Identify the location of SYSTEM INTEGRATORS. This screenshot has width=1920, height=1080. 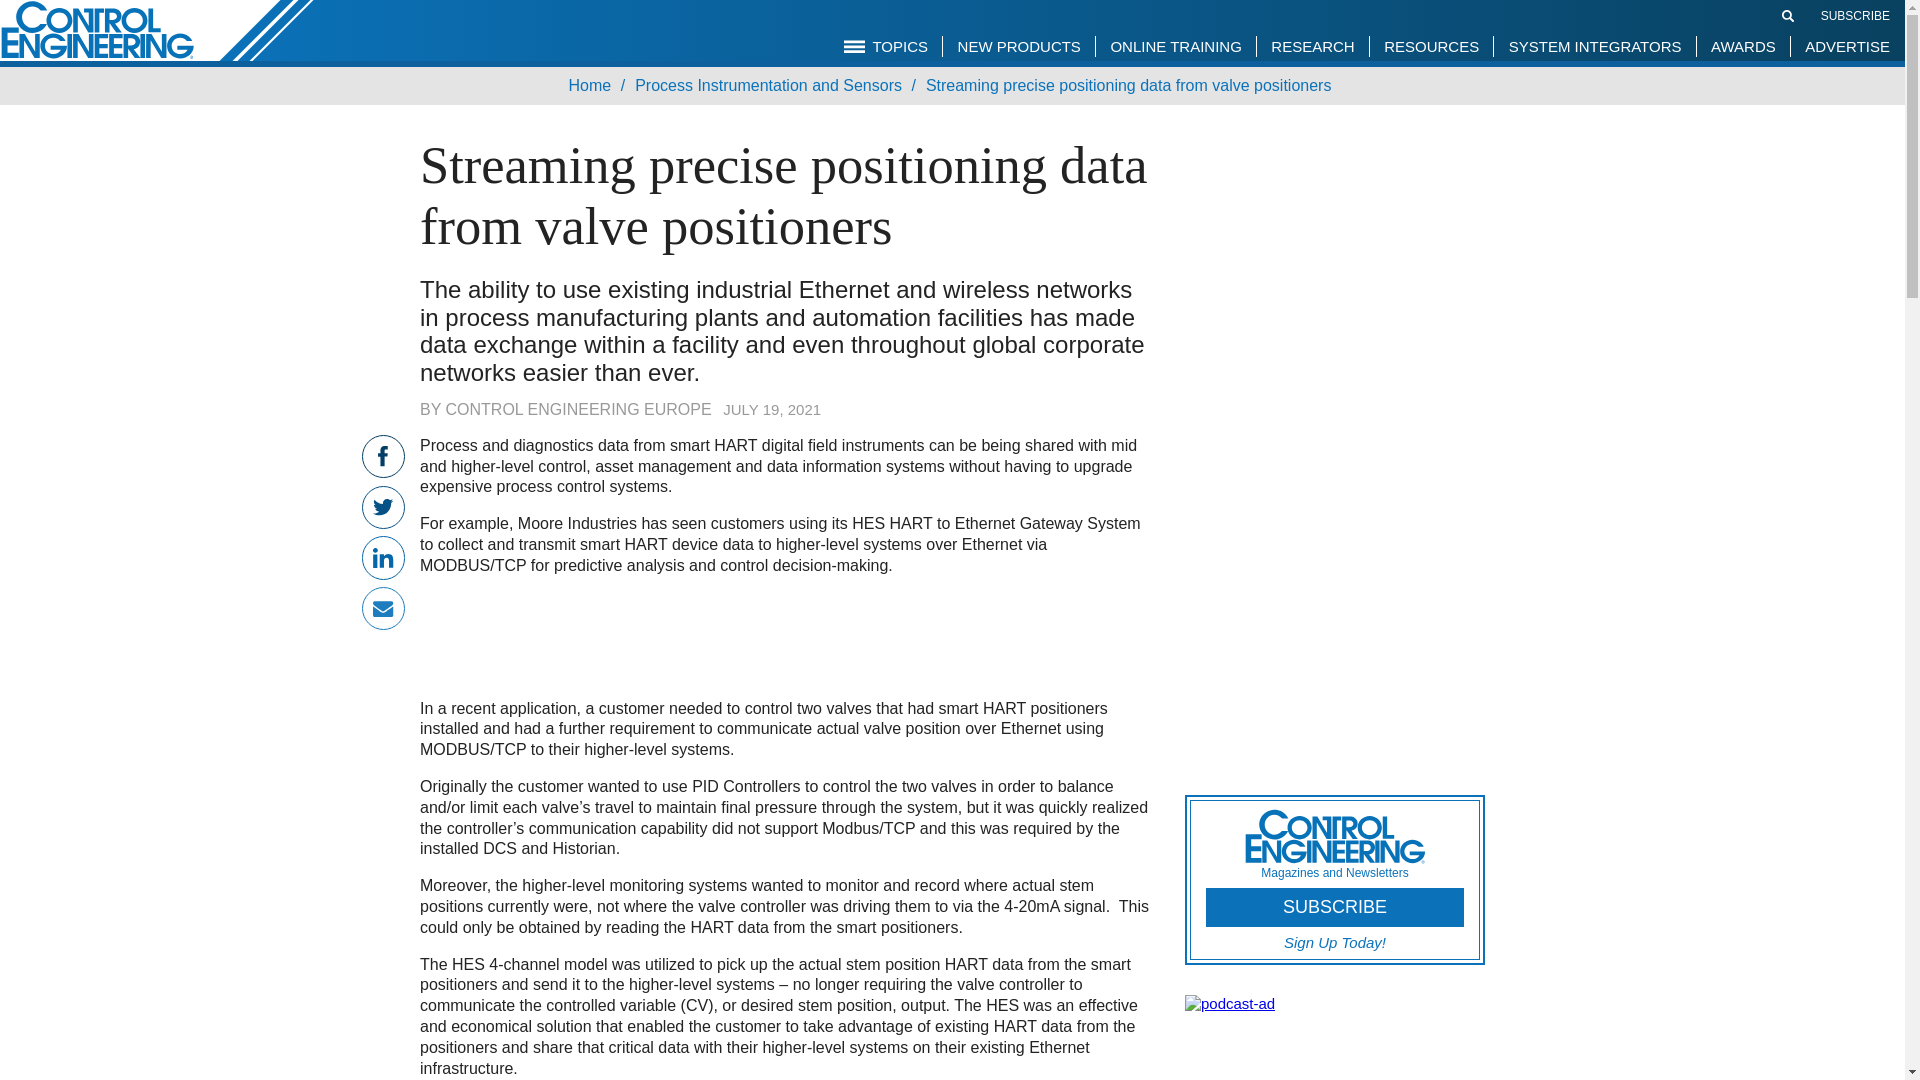
(1595, 46).